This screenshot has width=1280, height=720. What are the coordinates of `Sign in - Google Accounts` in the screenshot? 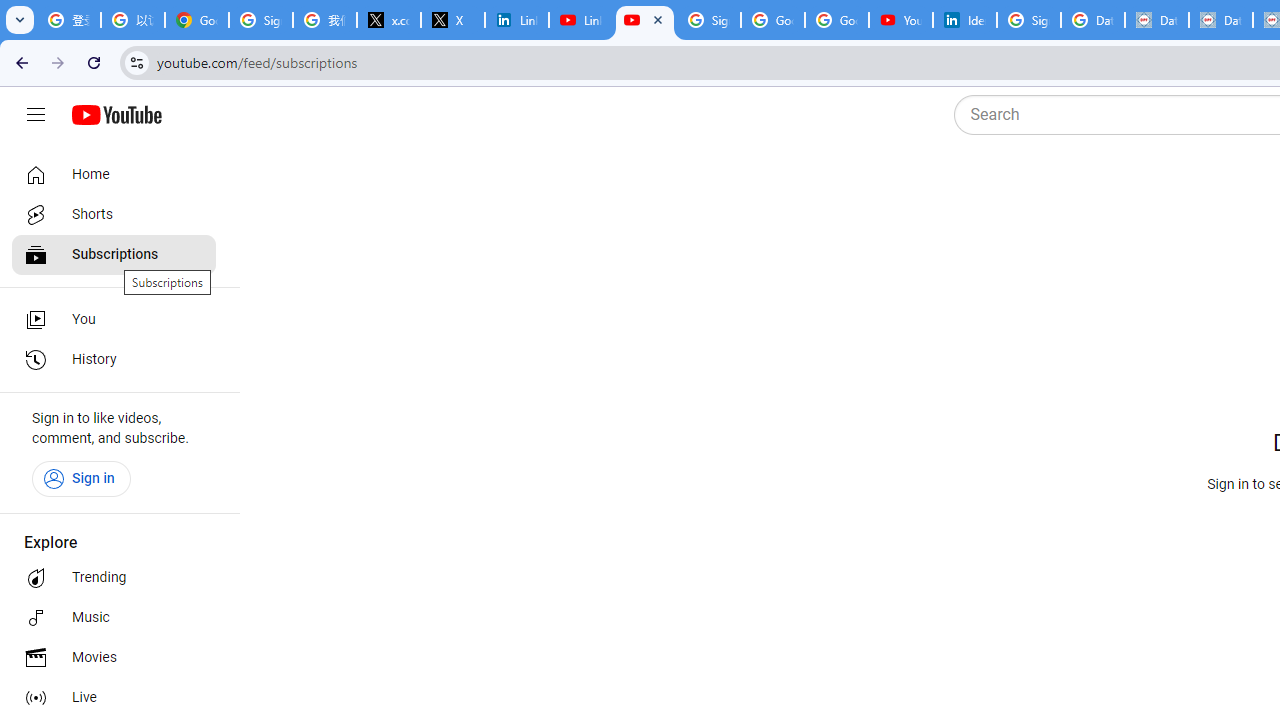 It's located at (261, 20).